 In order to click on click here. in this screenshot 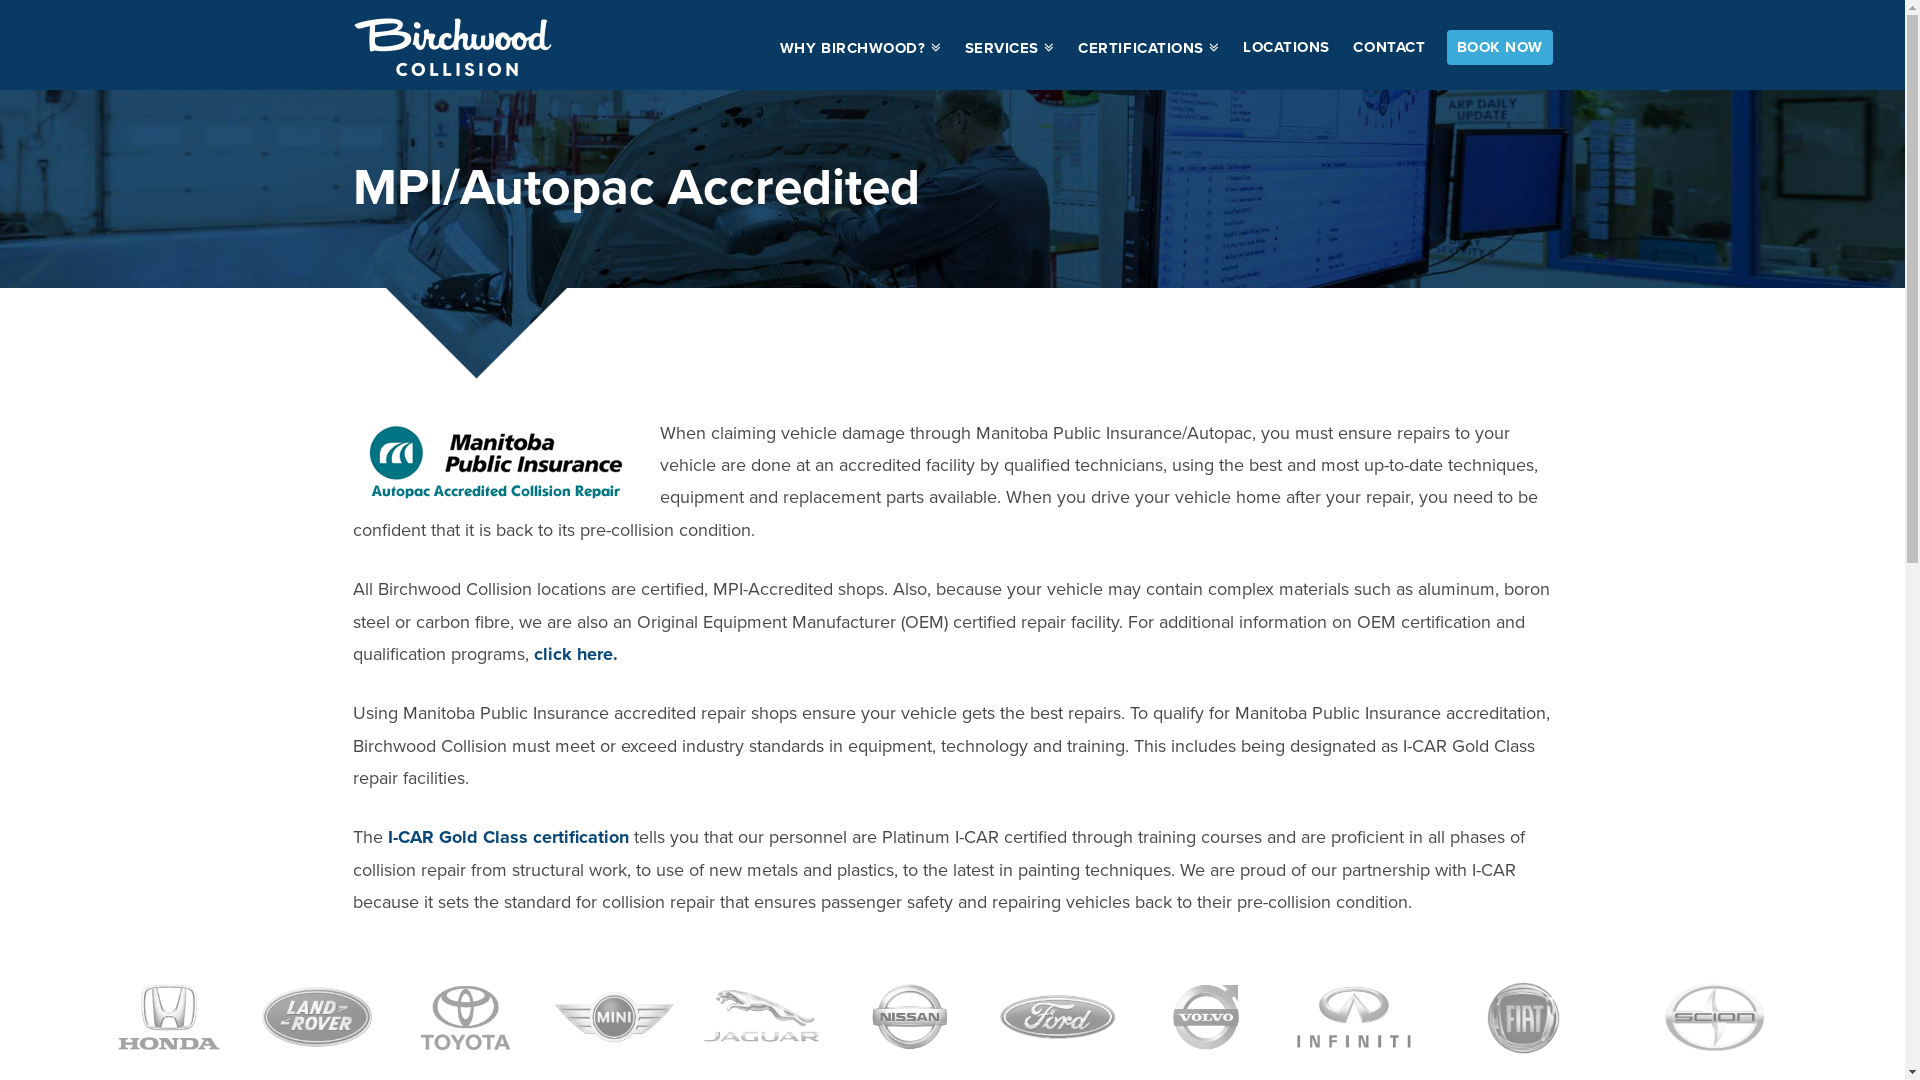, I will do `click(576, 654)`.